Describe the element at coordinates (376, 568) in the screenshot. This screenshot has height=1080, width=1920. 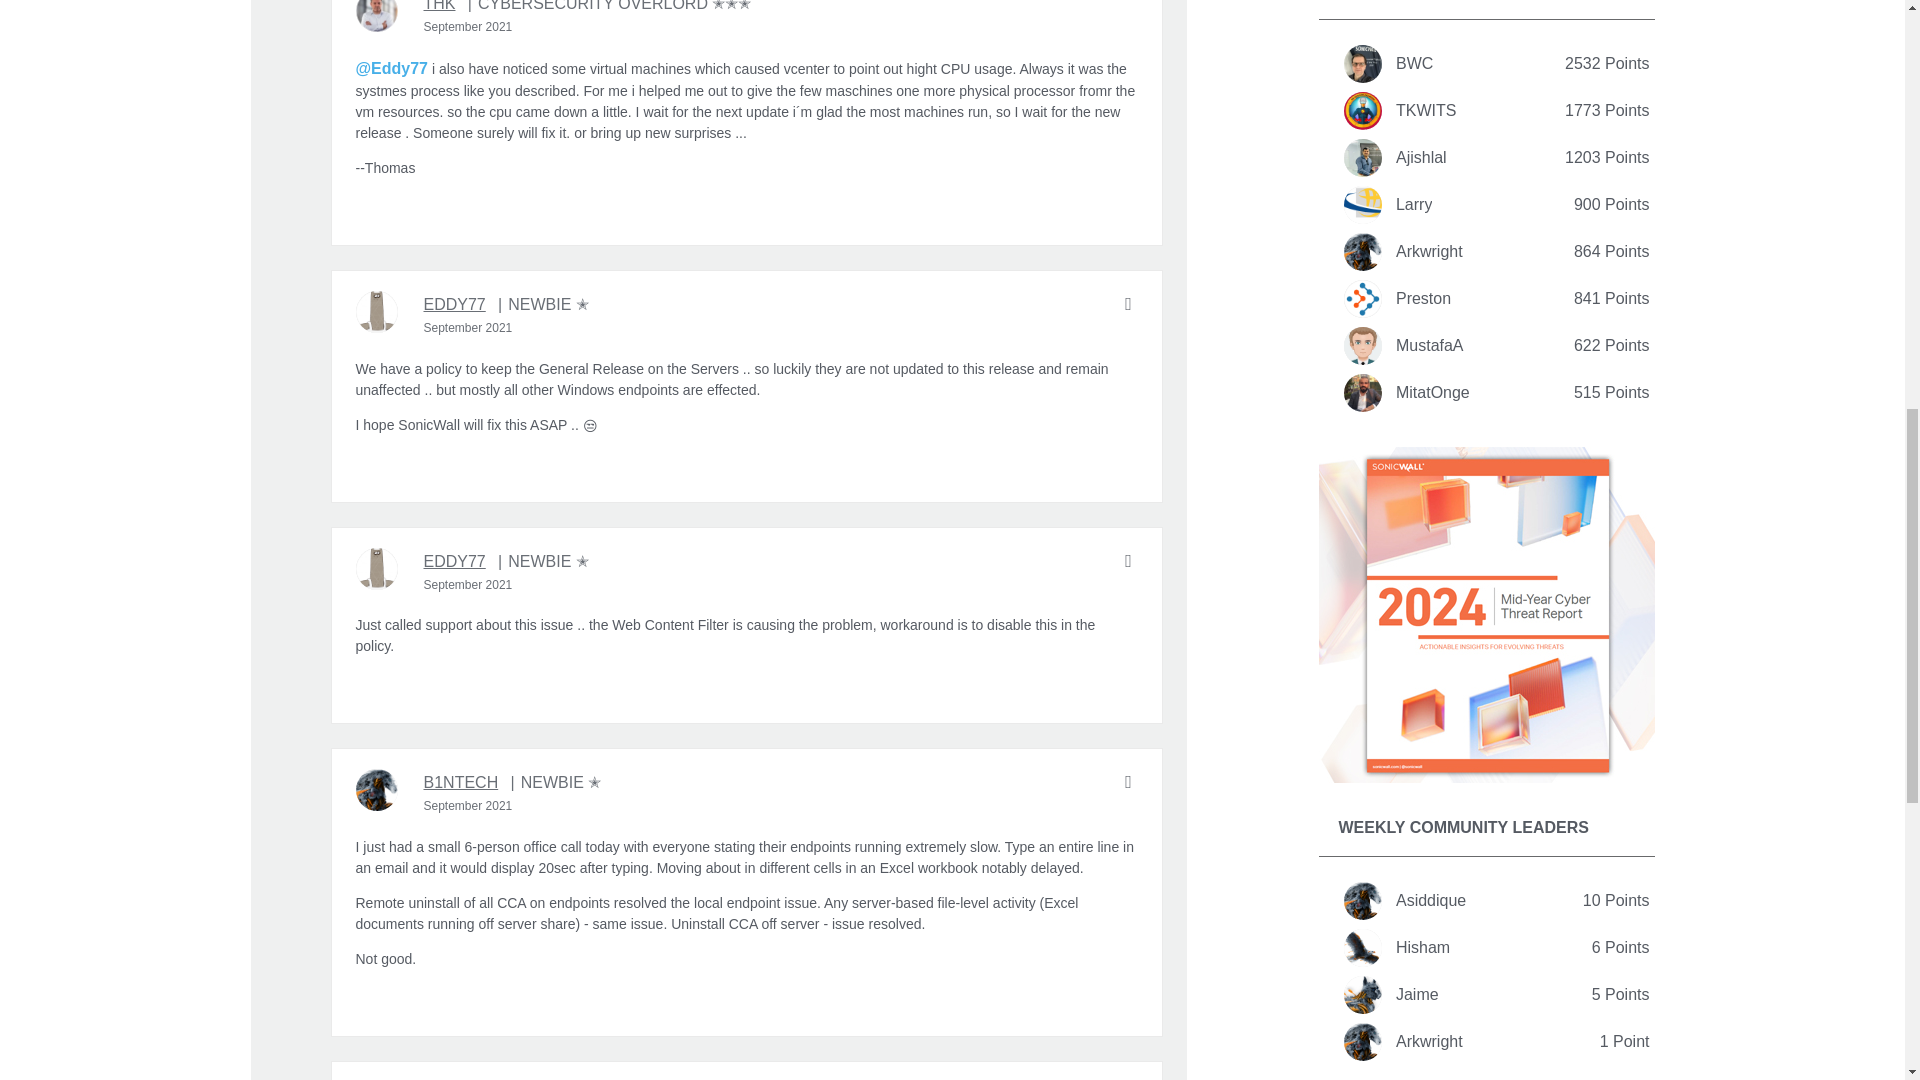
I see `Eddy77` at that location.